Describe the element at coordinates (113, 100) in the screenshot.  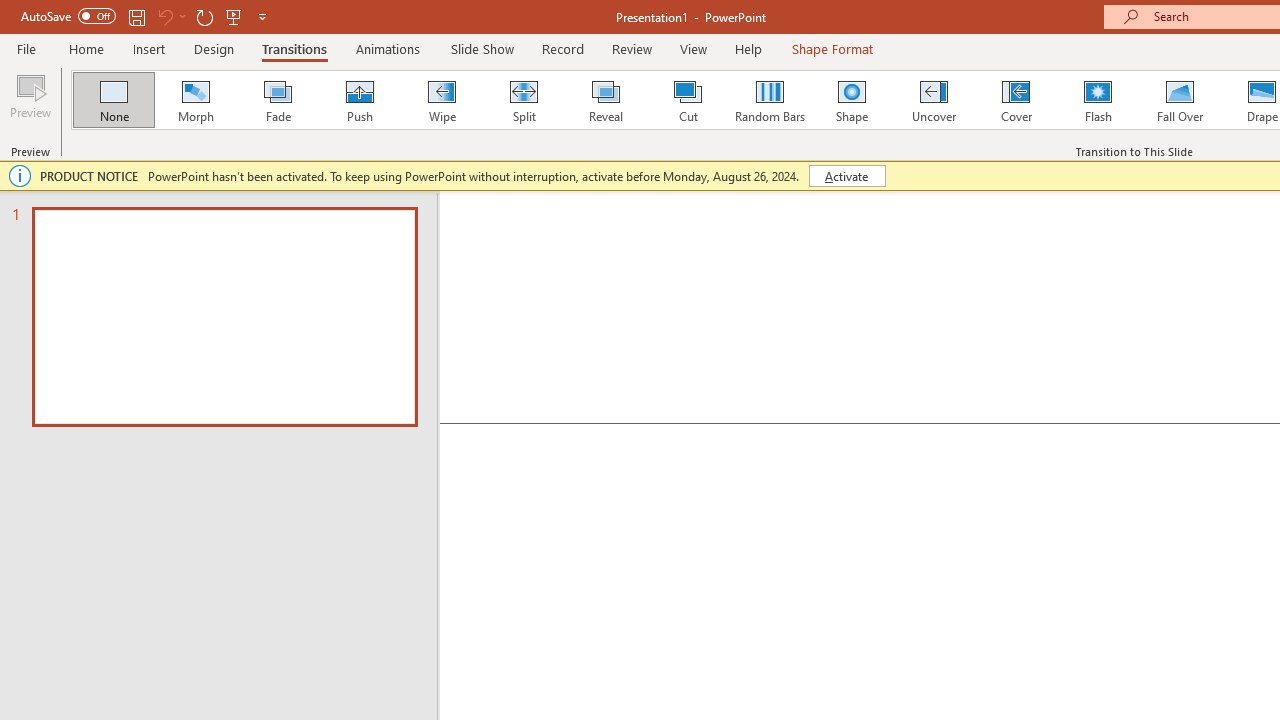
I see `None` at that location.